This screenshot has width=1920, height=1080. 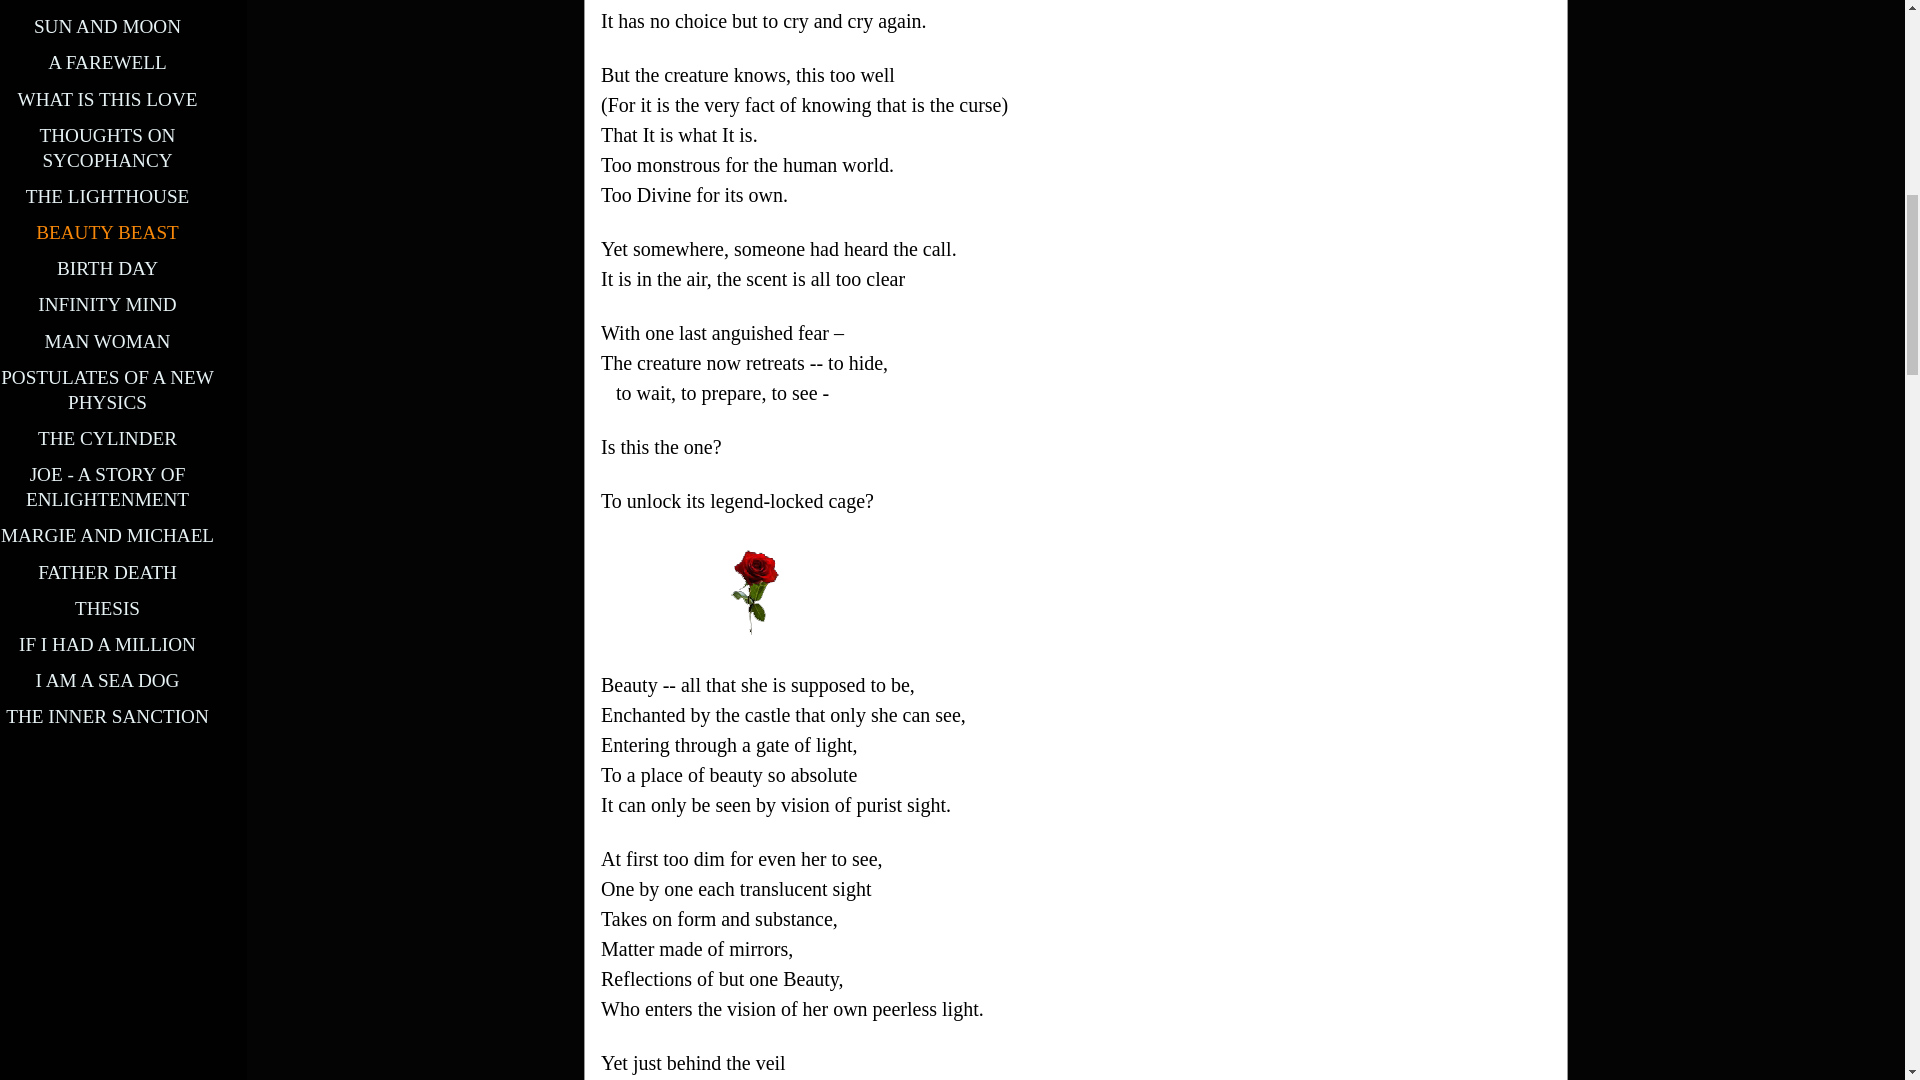 What do you see at coordinates (107, 99) in the screenshot?
I see `WHAT IS THIS LOVE` at bounding box center [107, 99].